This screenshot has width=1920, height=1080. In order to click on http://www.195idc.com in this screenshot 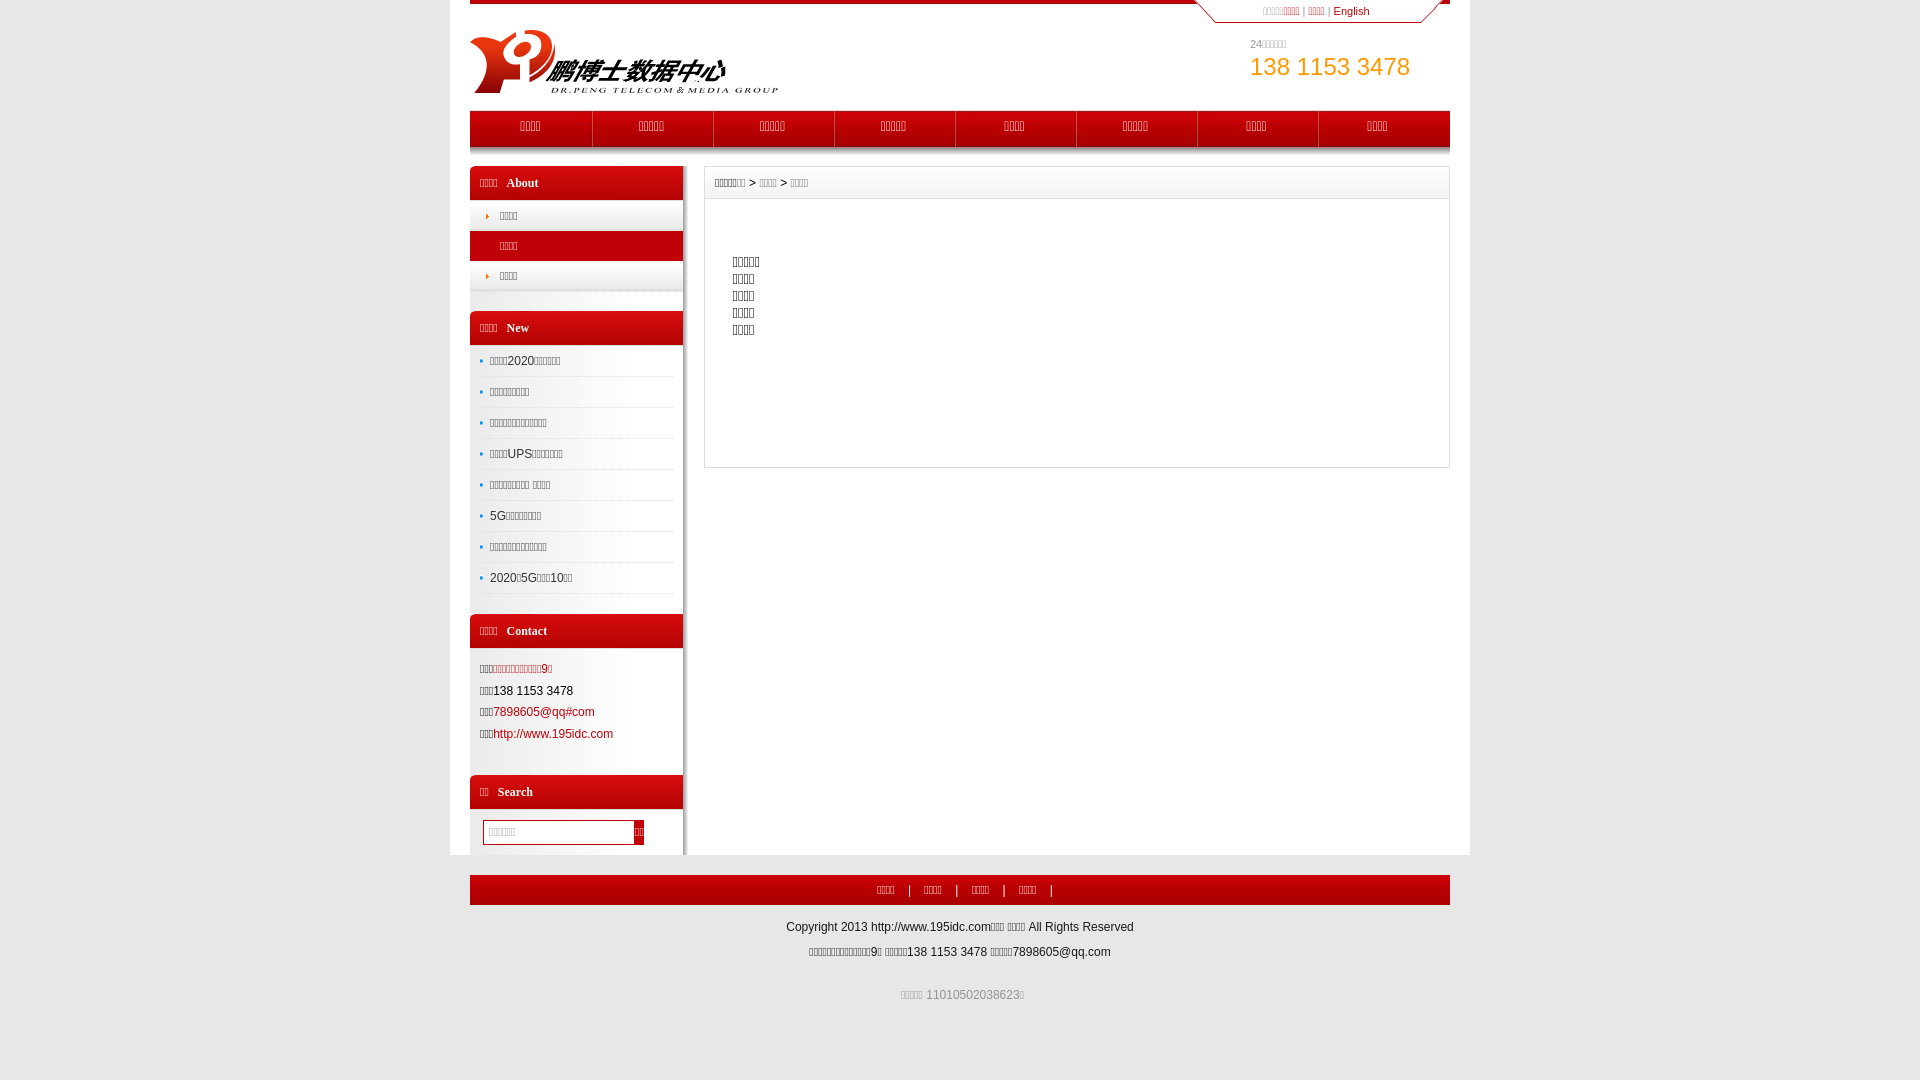, I will do `click(931, 927)`.